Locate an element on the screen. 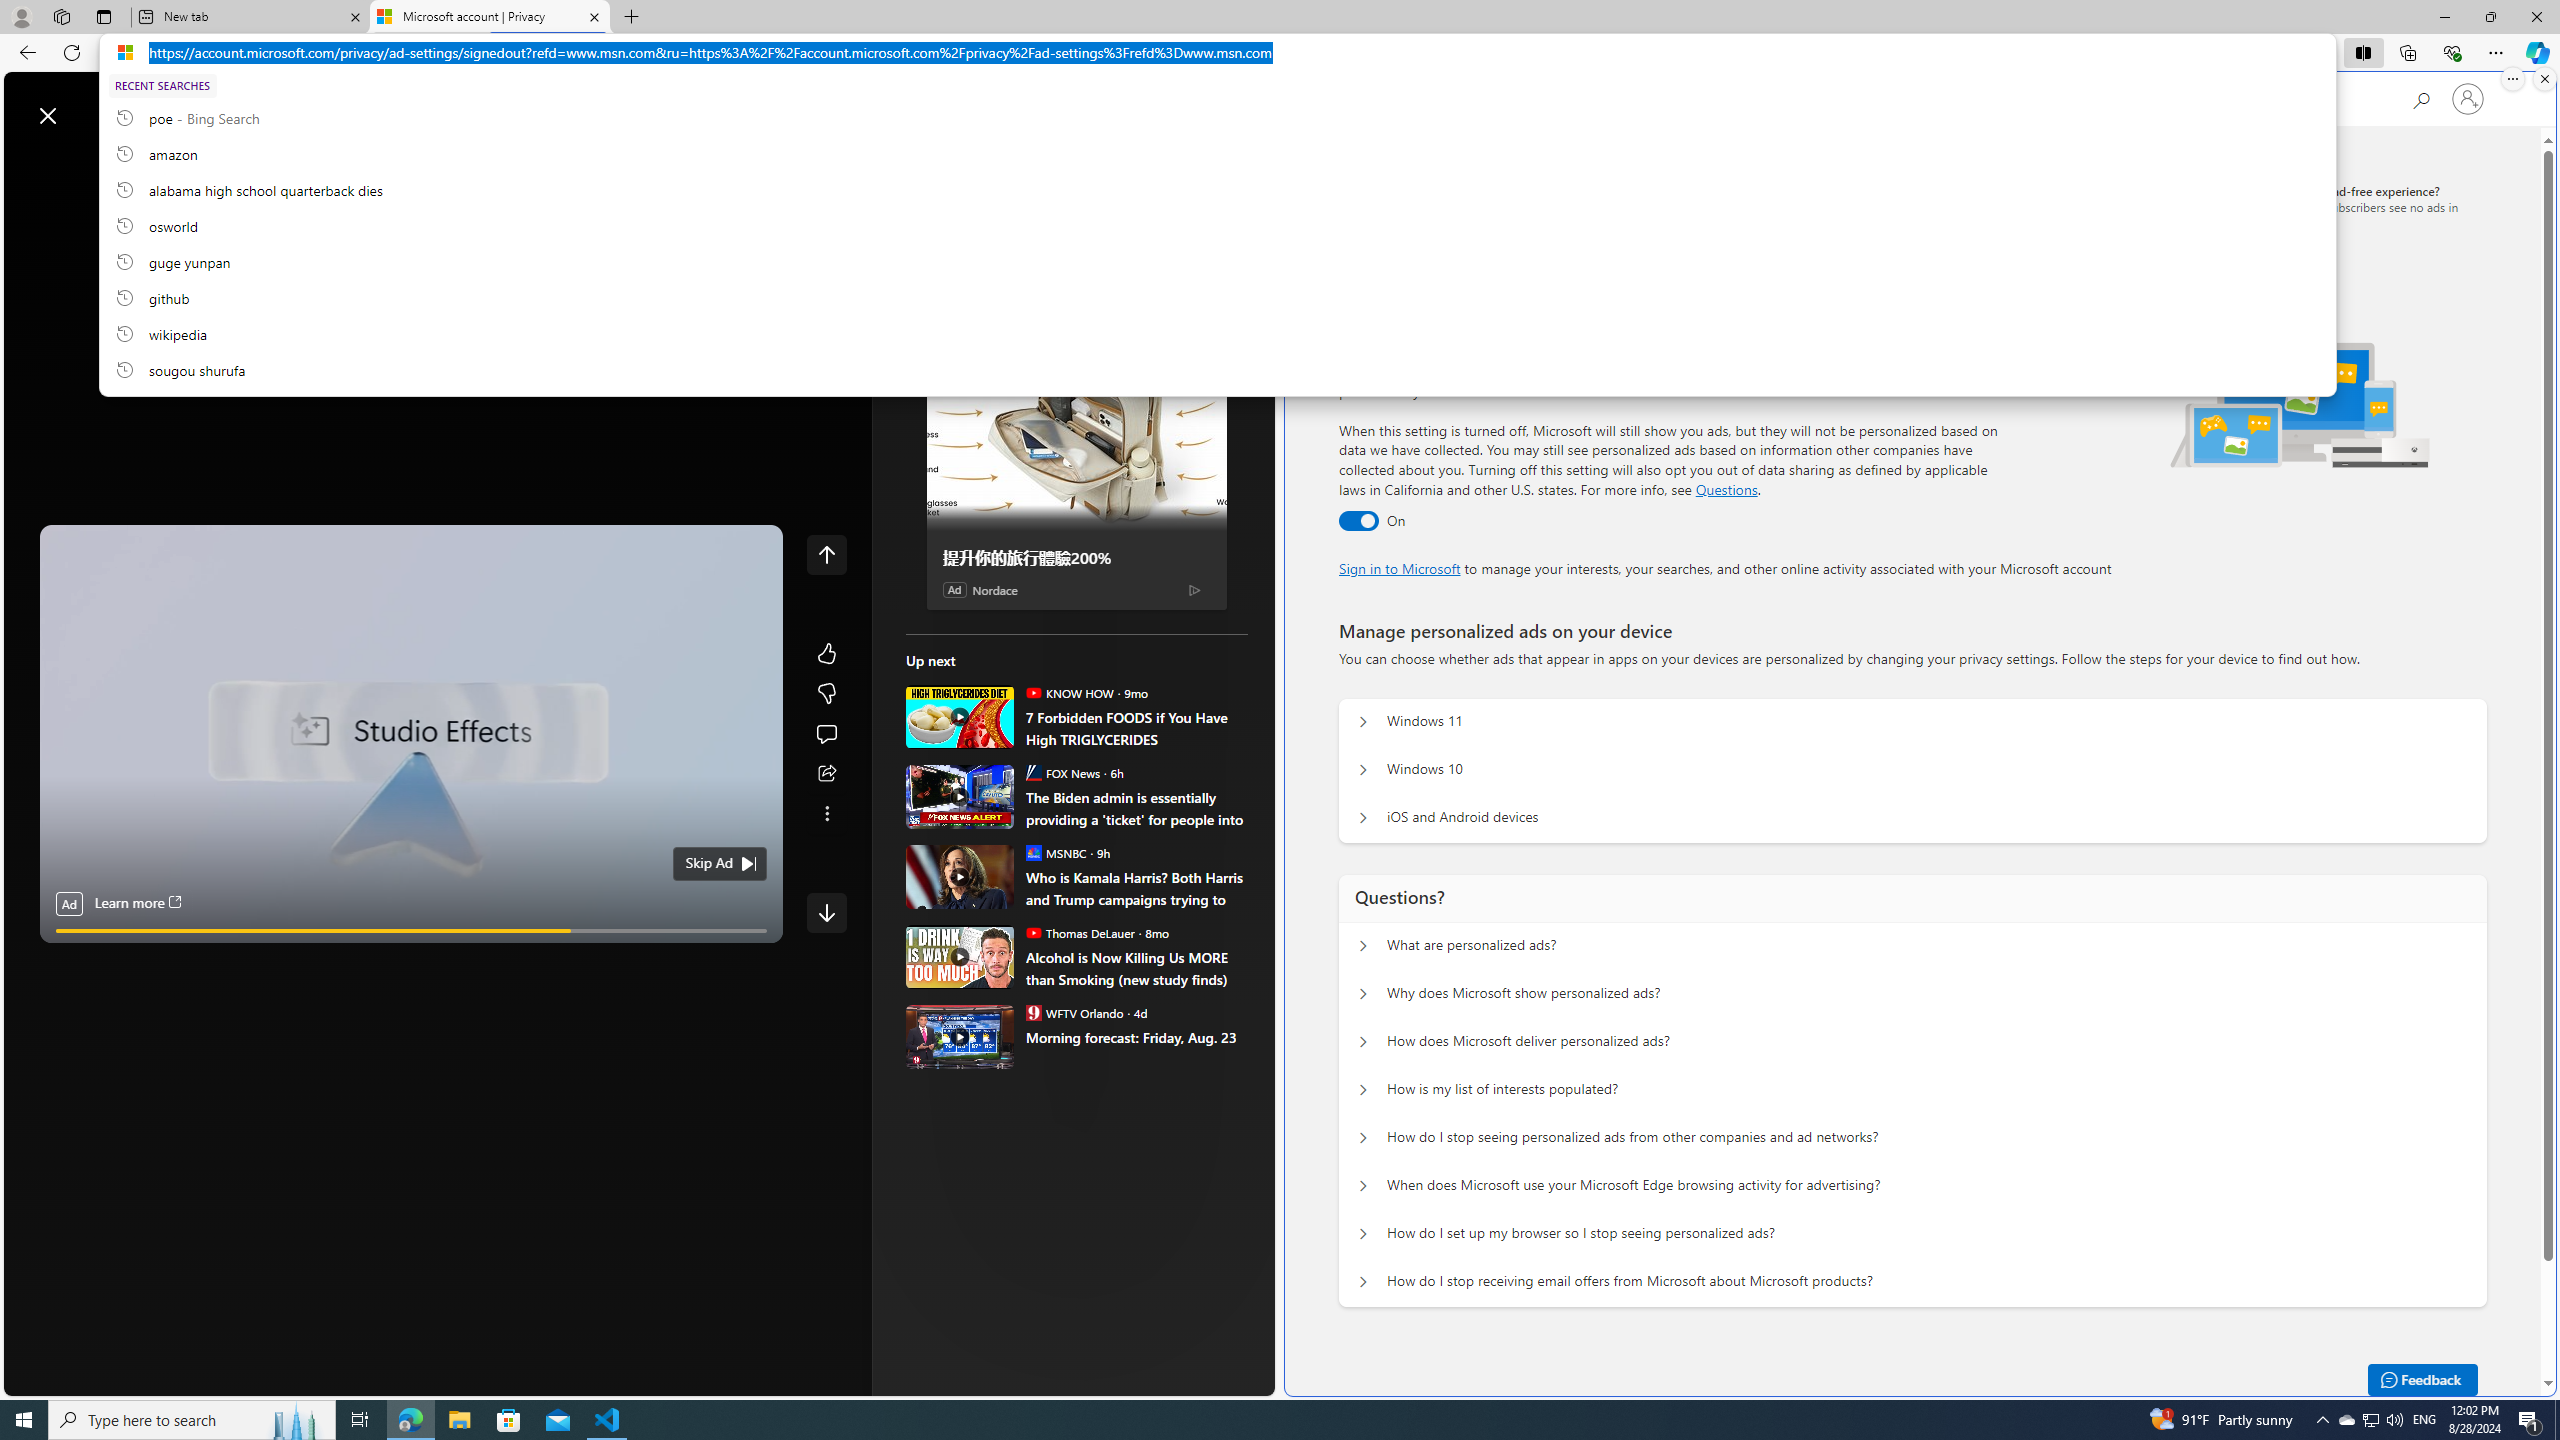  Open navigation menu is located at coordinates (29, 162).